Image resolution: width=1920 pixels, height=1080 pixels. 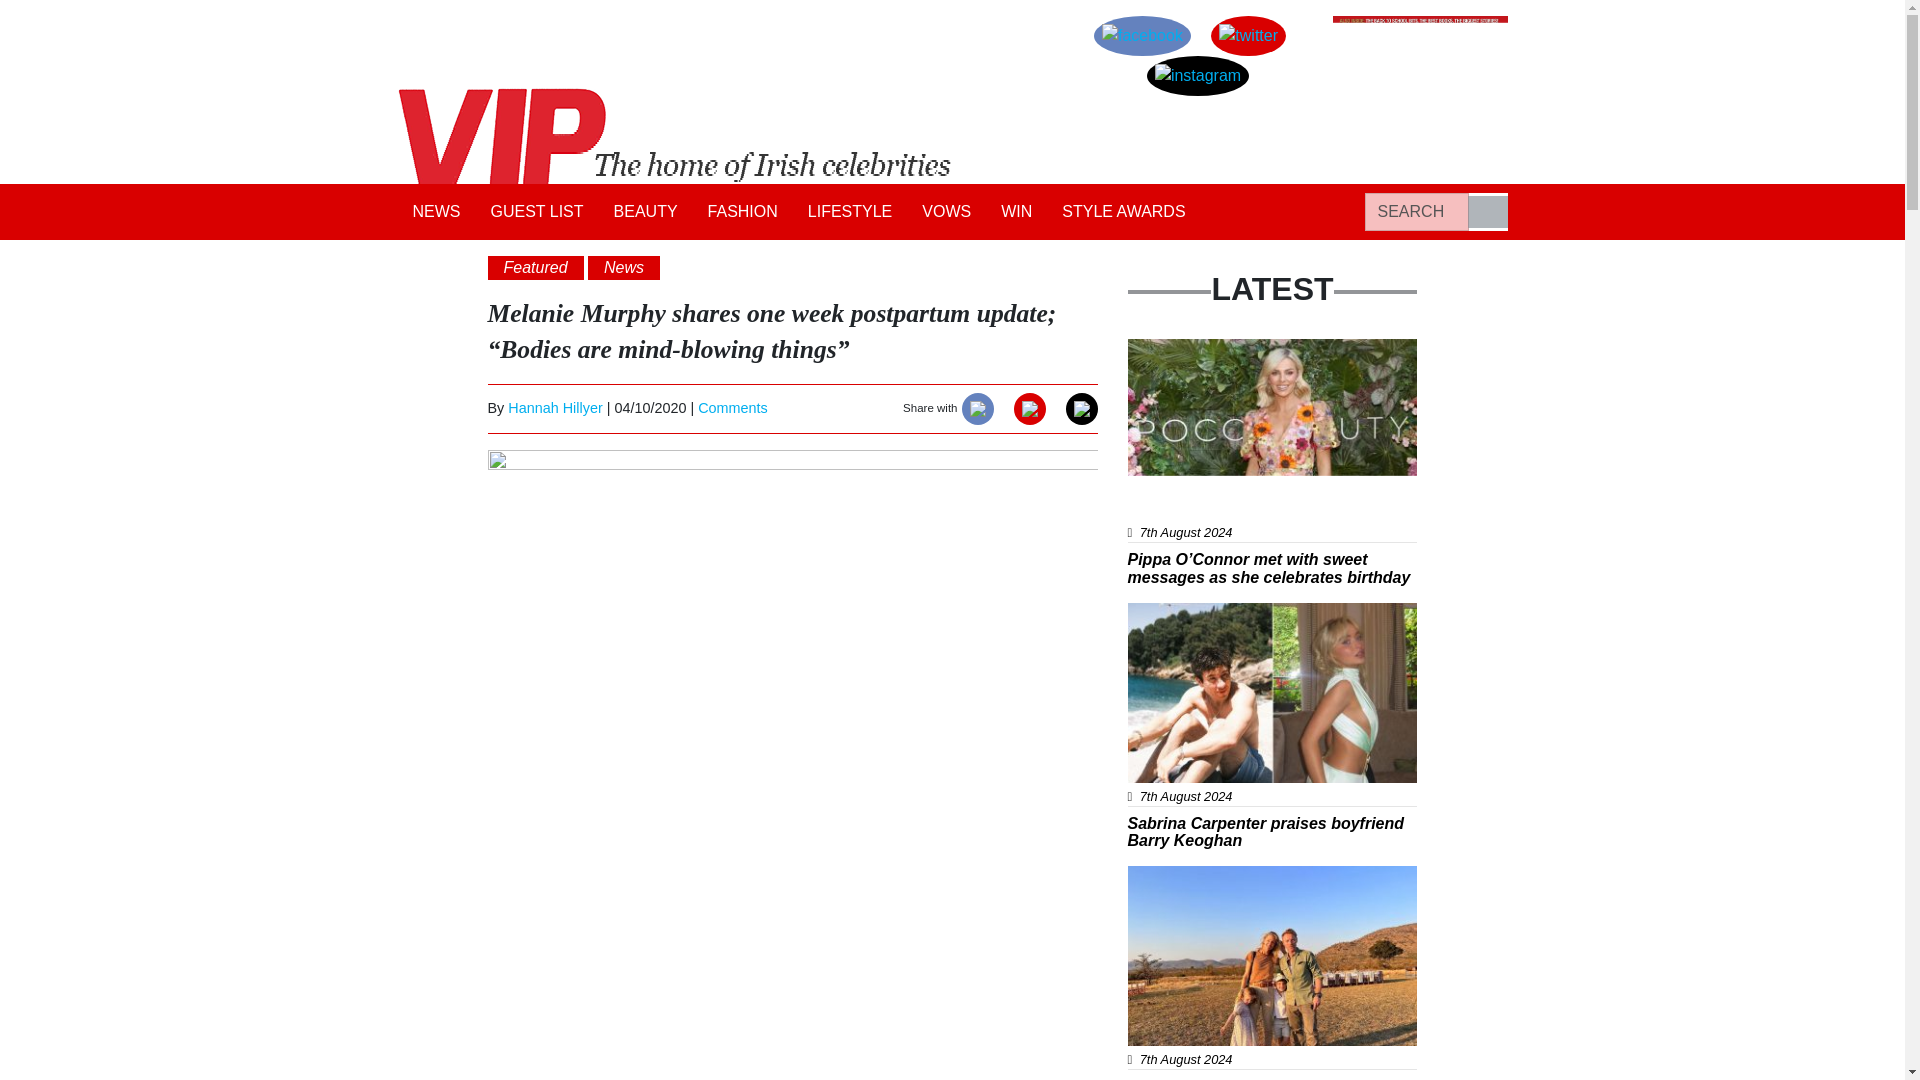 What do you see at coordinates (1162, 614) in the screenshot?
I see `News` at bounding box center [1162, 614].